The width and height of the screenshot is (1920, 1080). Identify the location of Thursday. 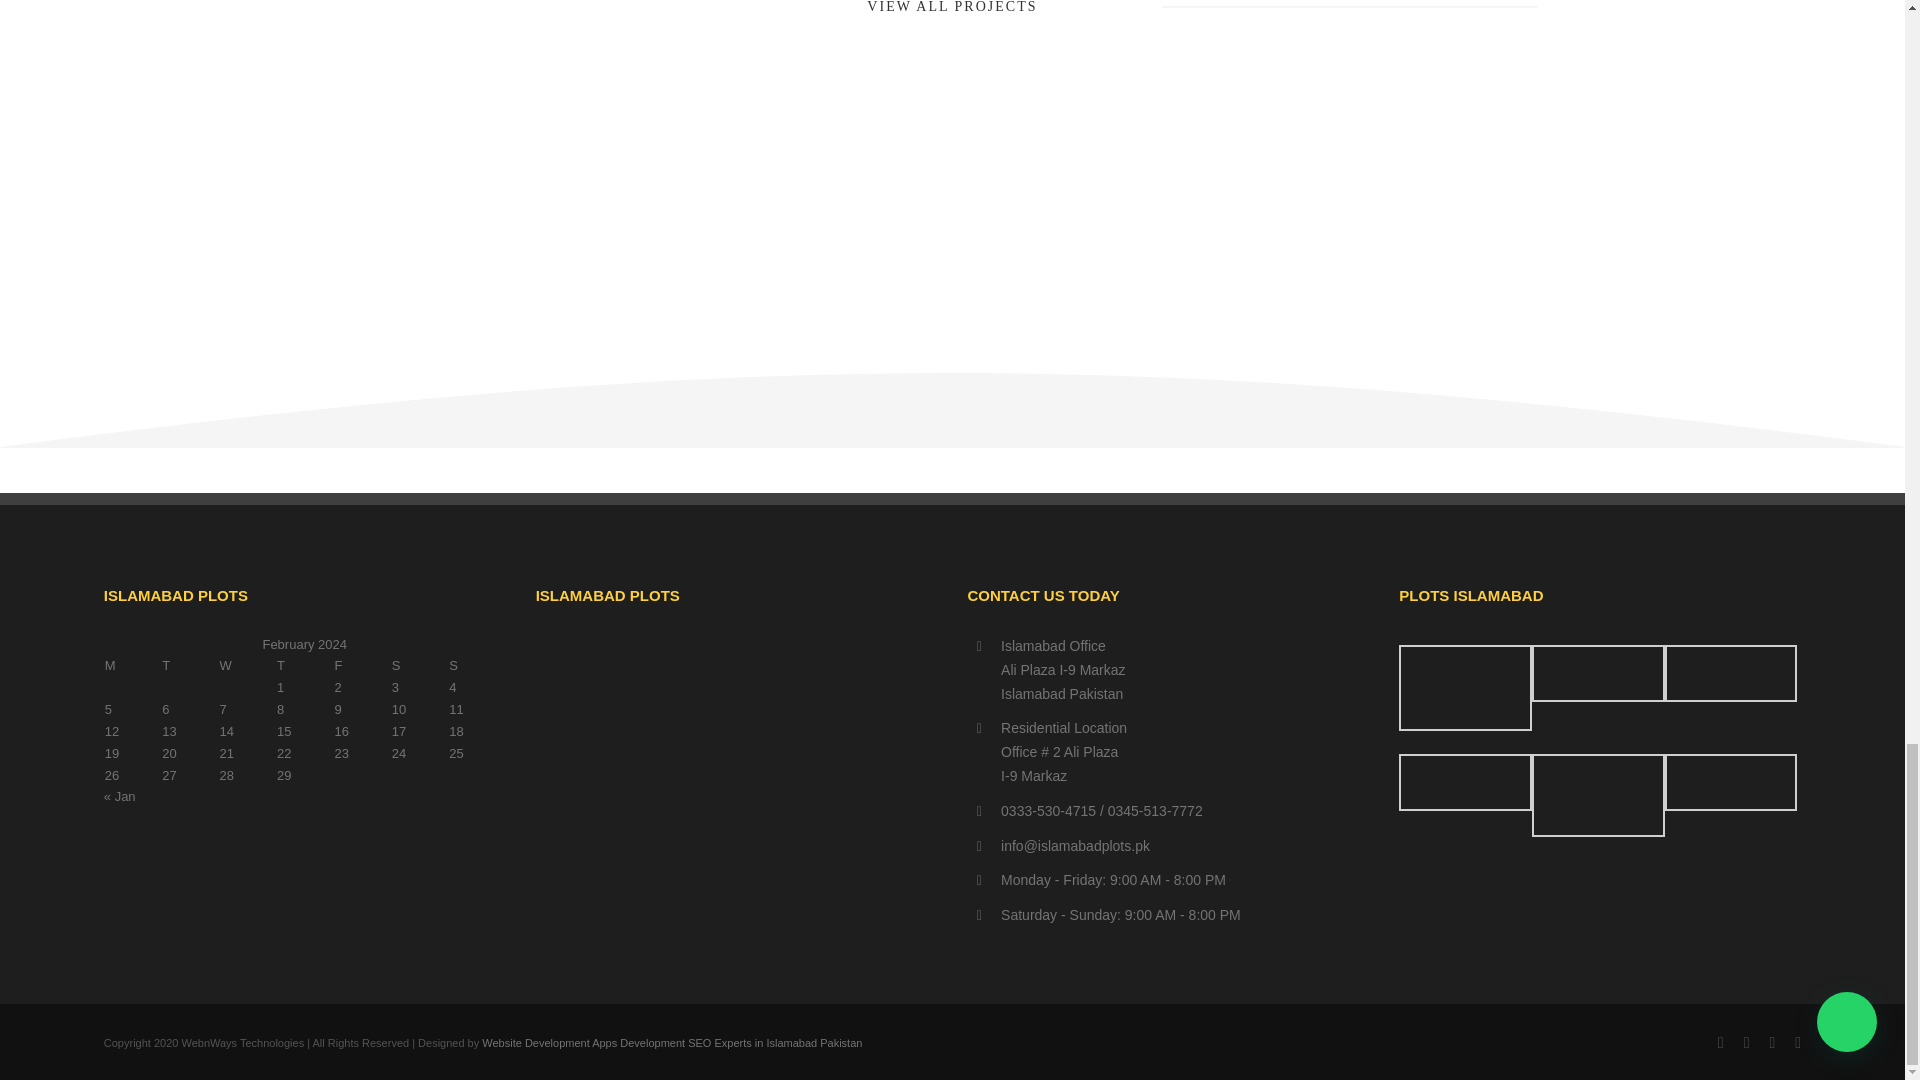
(304, 666).